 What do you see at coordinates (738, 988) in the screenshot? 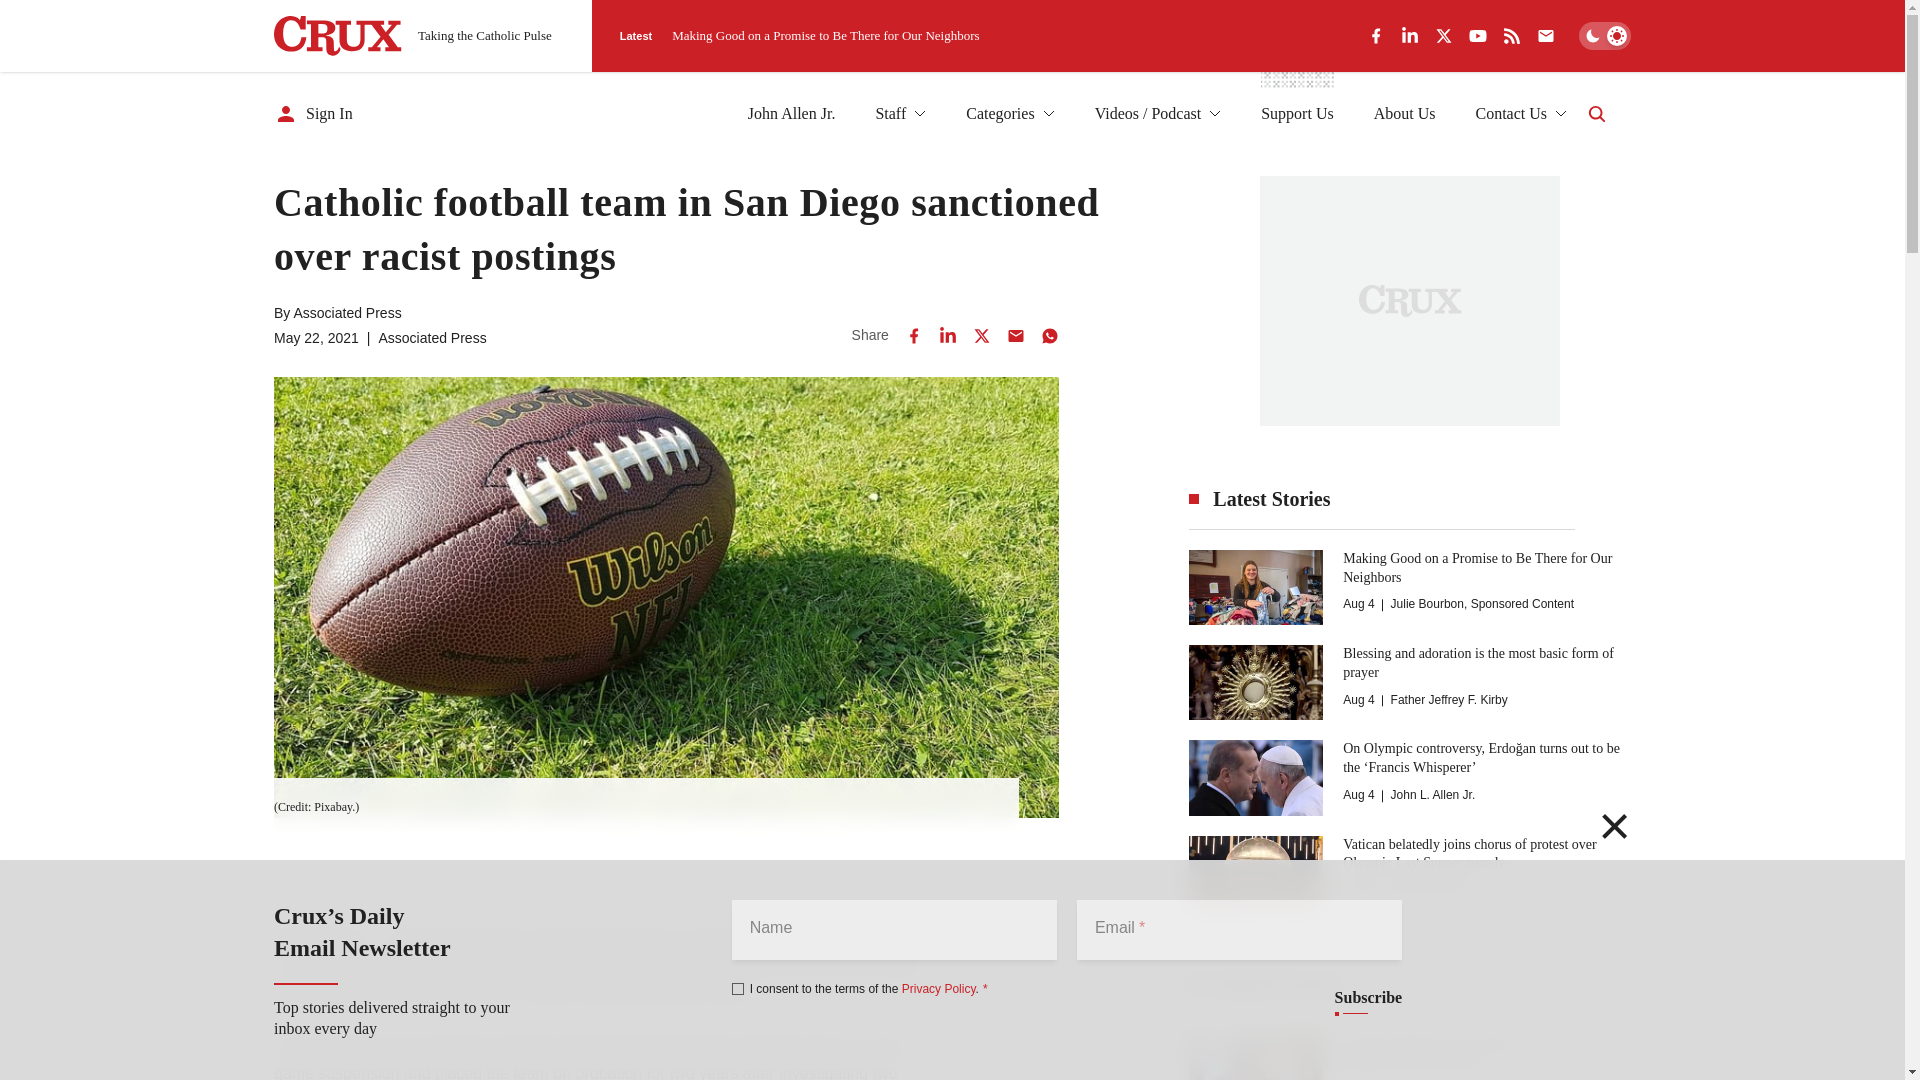
I see `true` at bounding box center [738, 988].